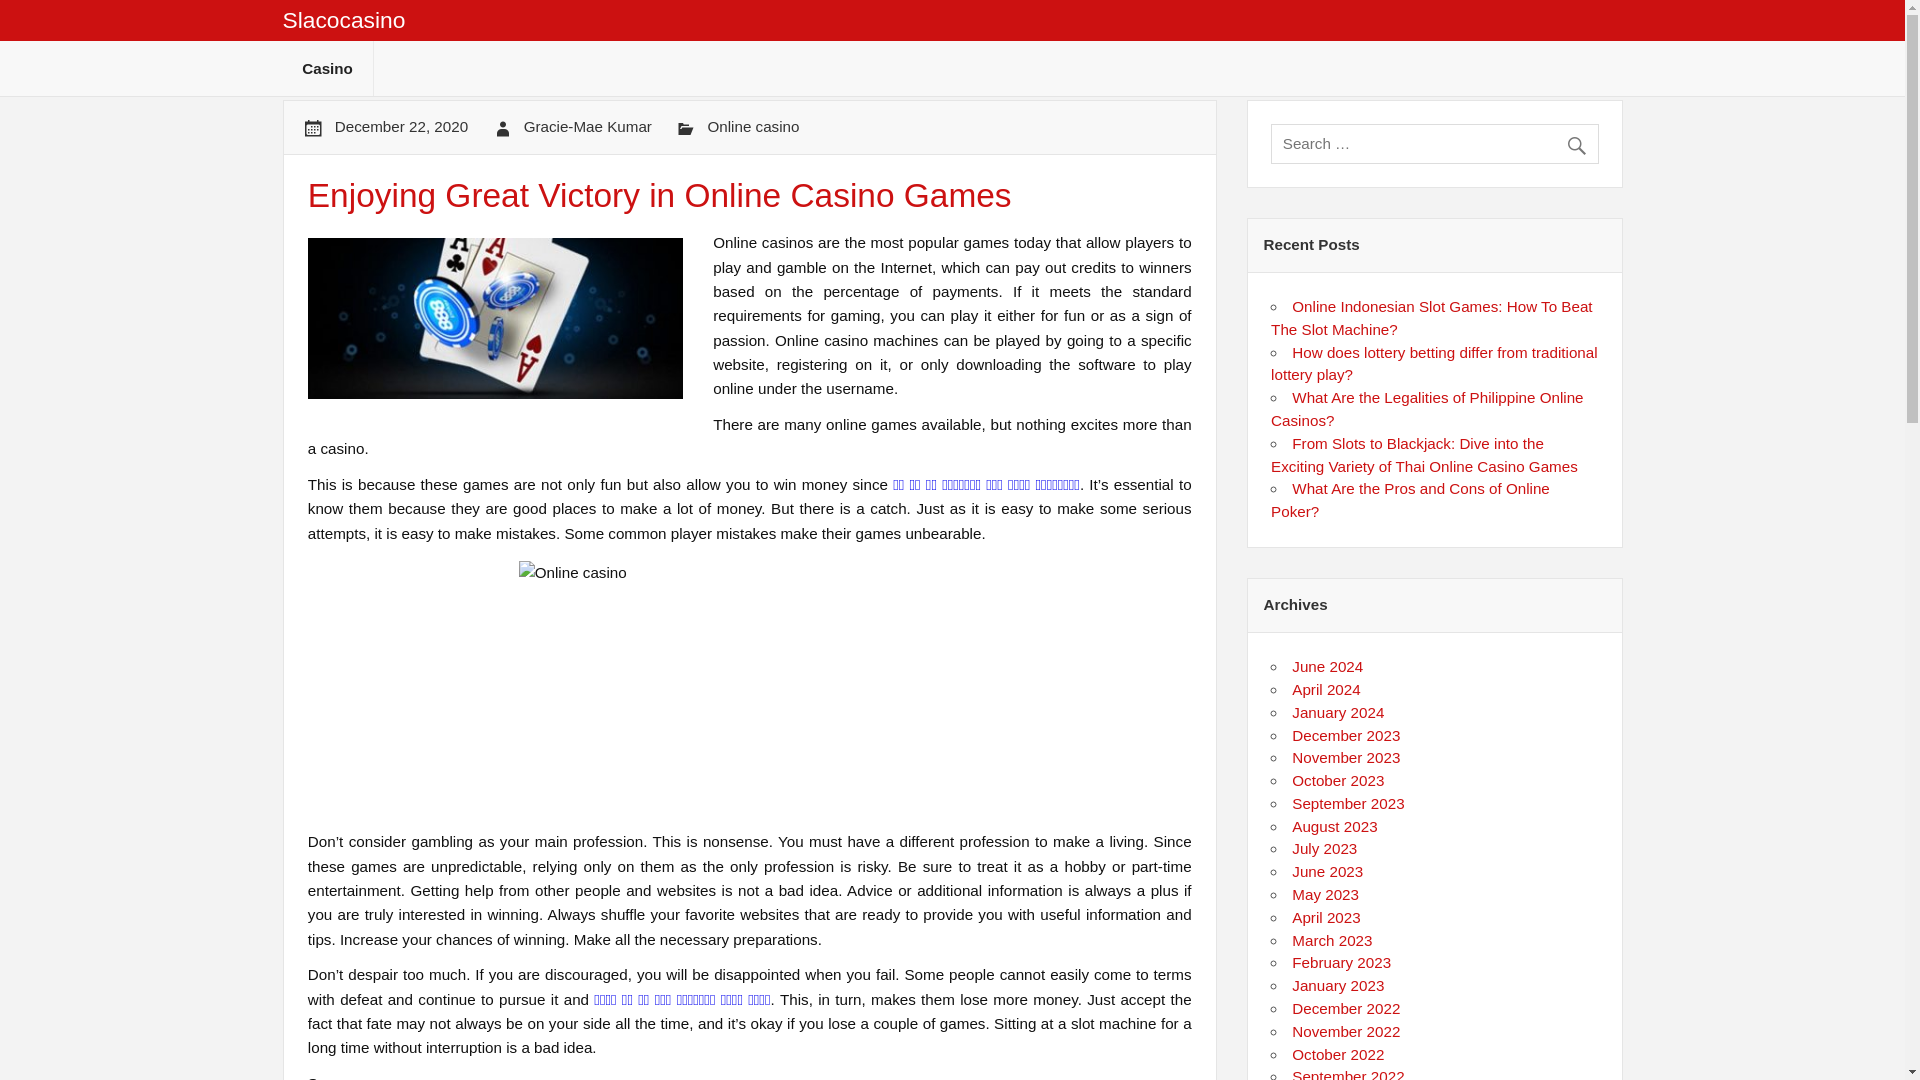 Image resolution: width=1920 pixels, height=1080 pixels. I want to click on December 22, 2020, so click(401, 126).